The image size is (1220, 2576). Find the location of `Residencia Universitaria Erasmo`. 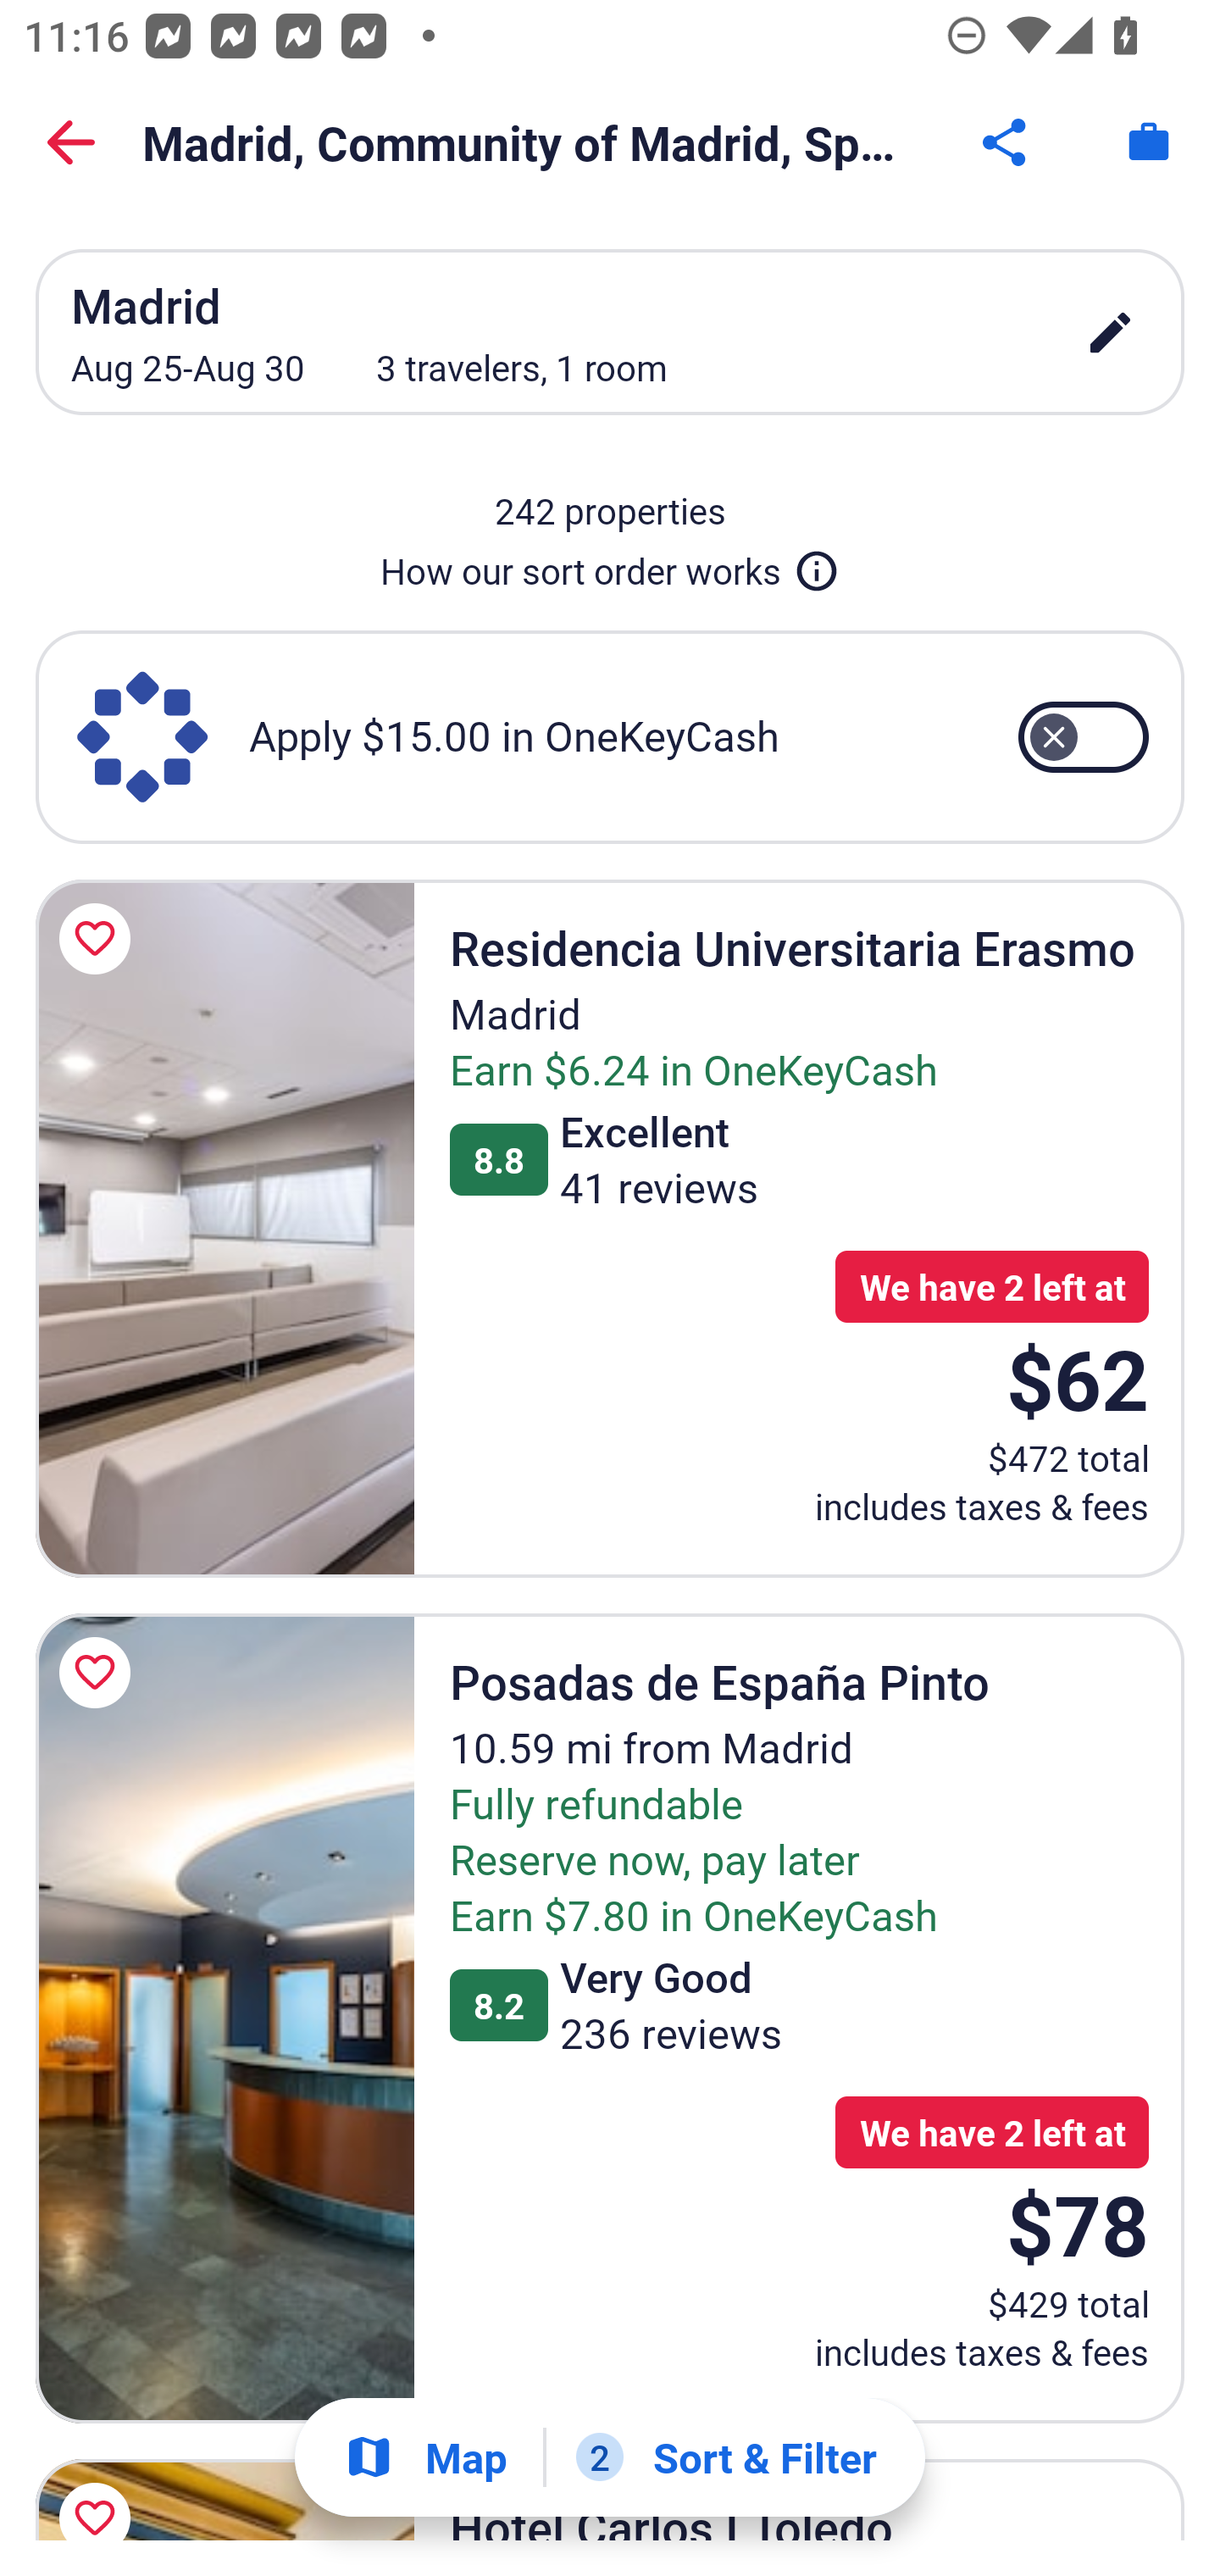

Residencia Universitaria Erasmo is located at coordinates (225, 1227).